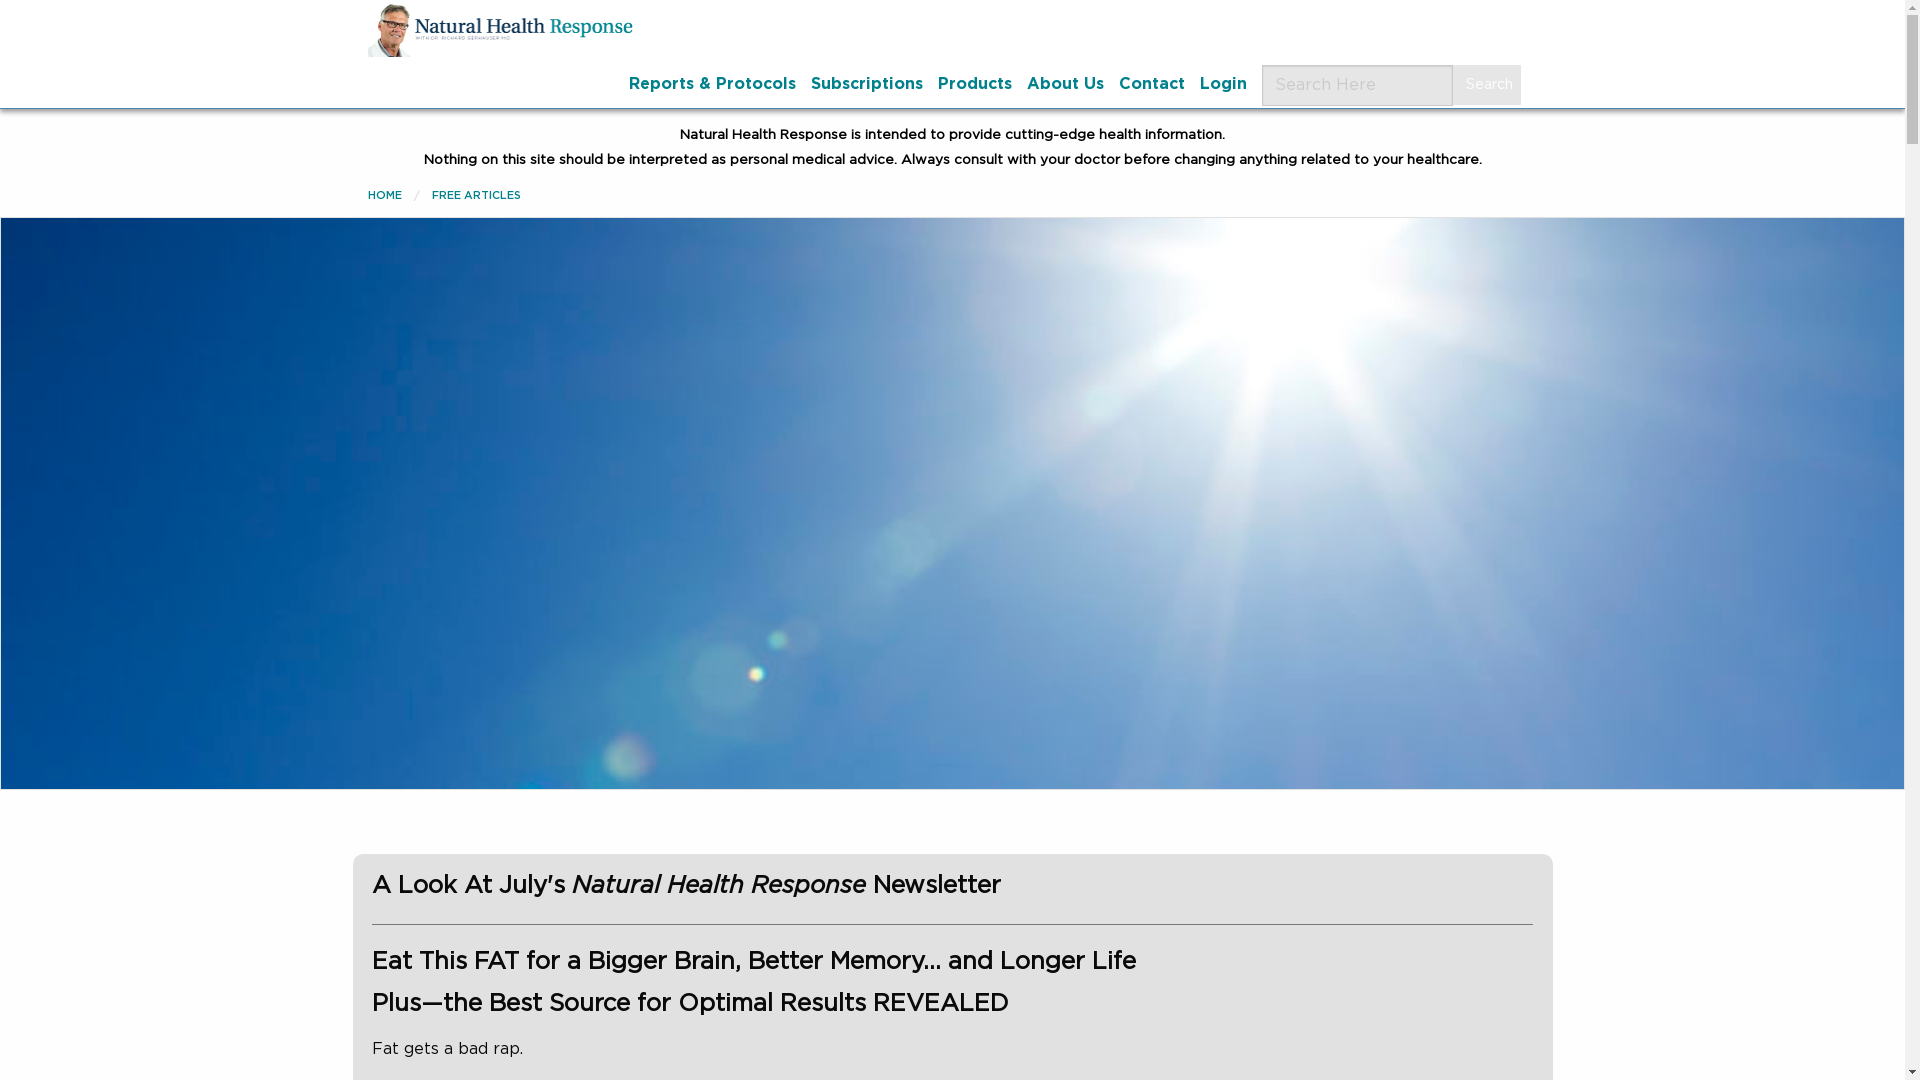 The height and width of the screenshot is (1080, 1920). I want to click on Natural Health Response, so click(504, 30).